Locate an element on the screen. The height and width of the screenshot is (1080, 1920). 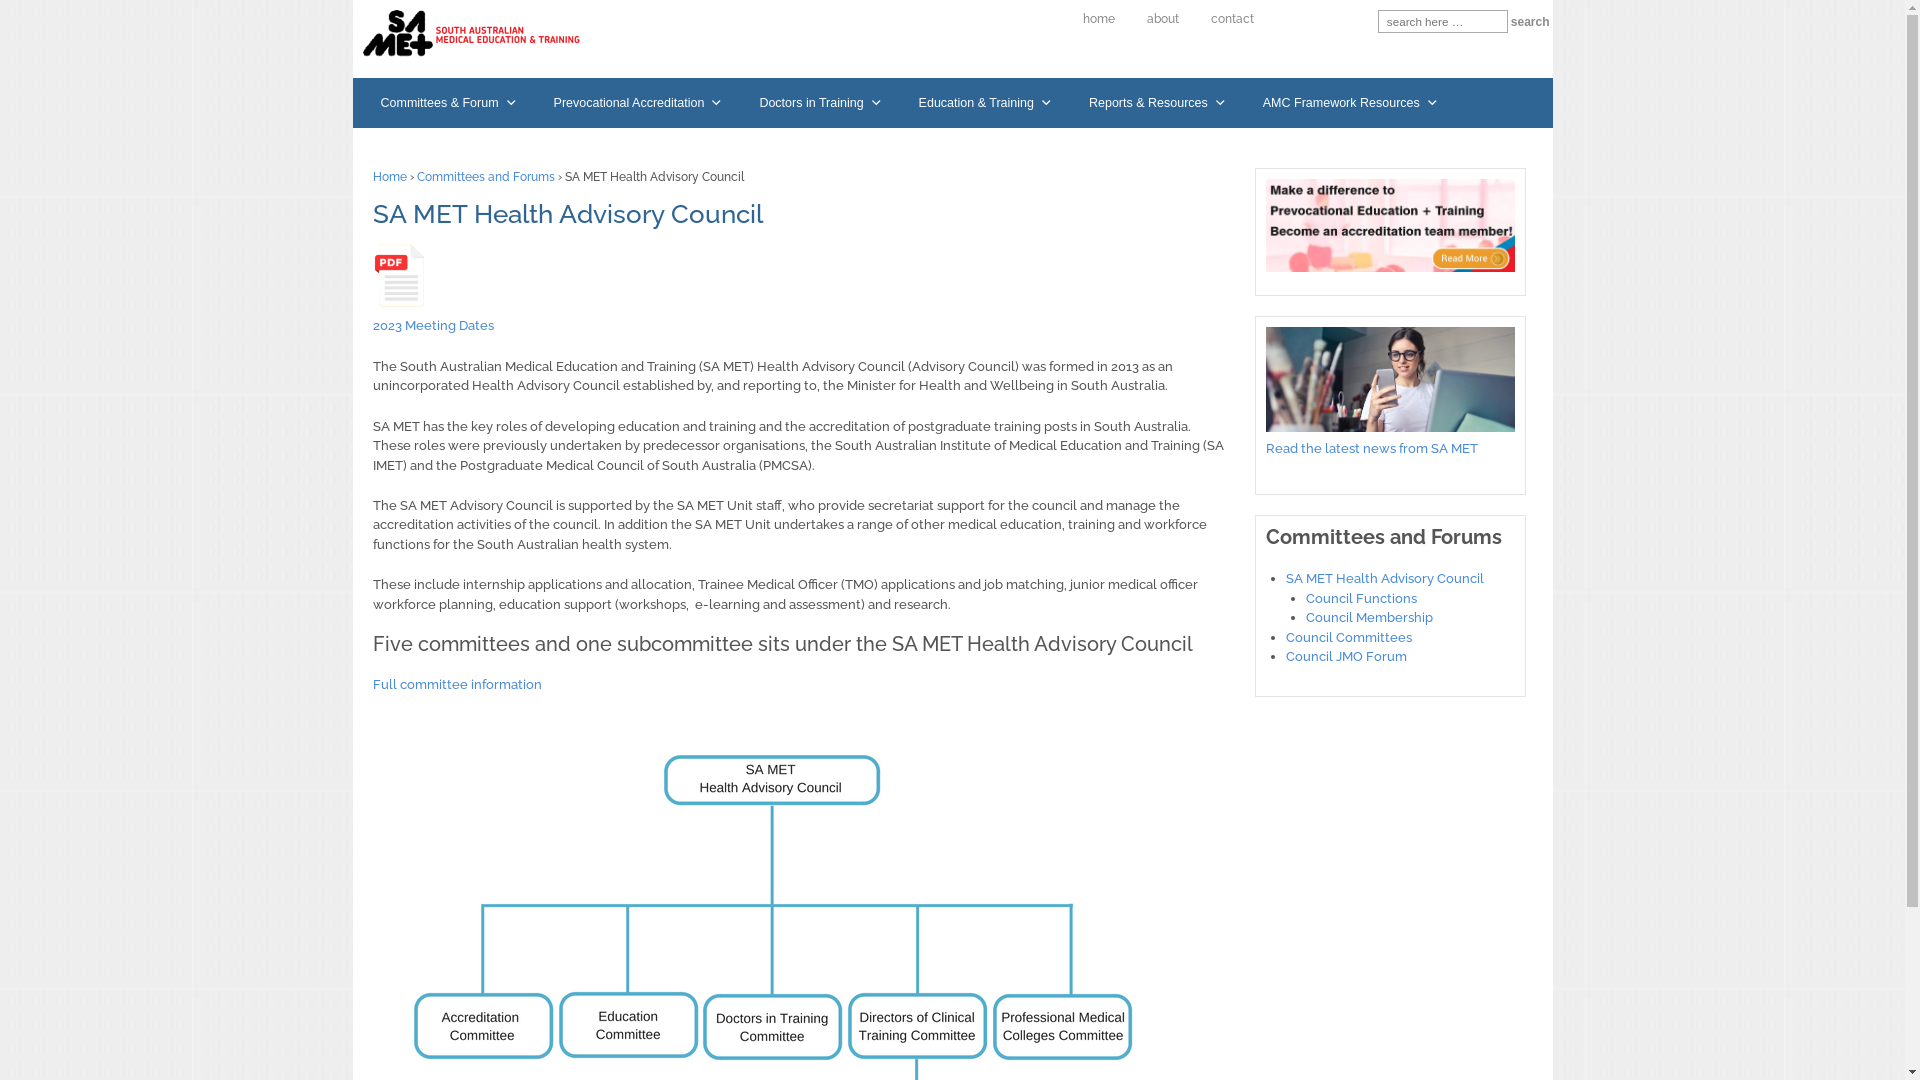
Home is located at coordinates (389, 177).